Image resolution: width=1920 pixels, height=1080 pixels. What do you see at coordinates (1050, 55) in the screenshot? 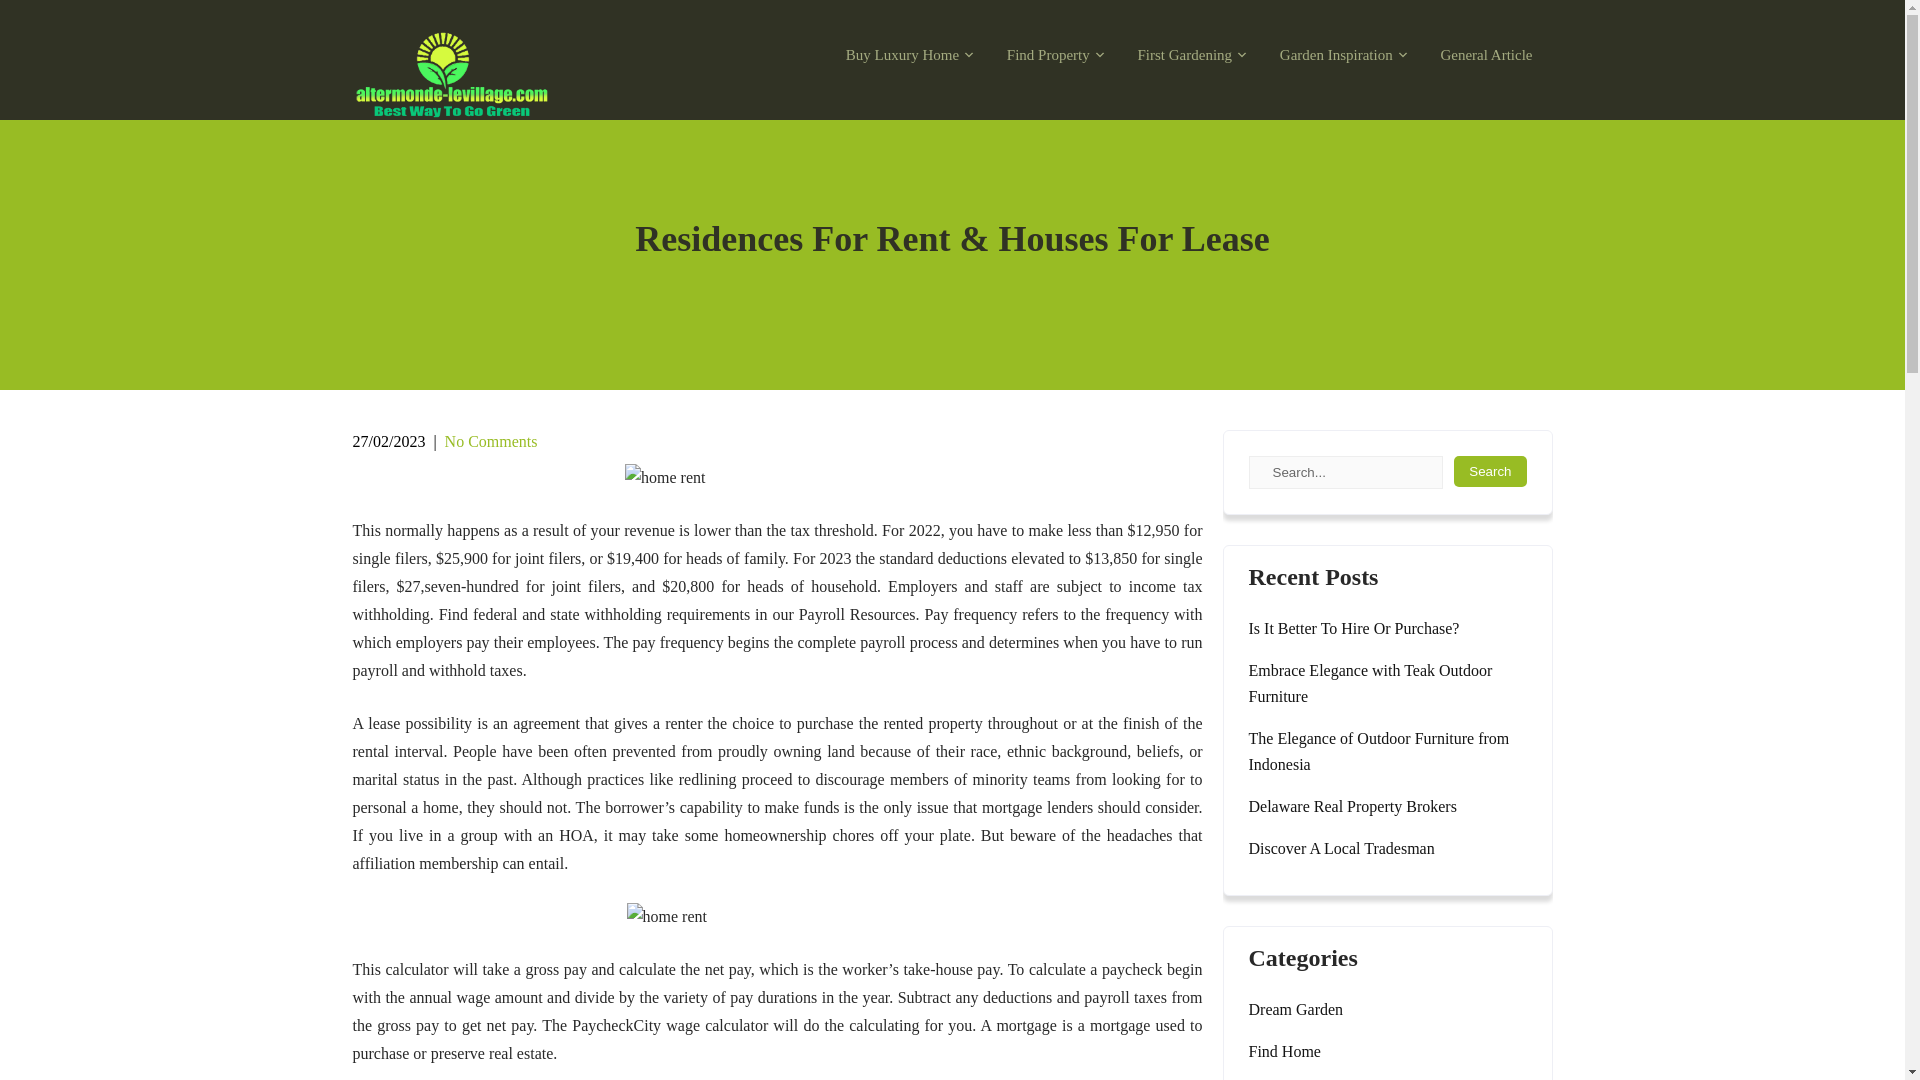
I see `Find Property` at bounding box center [1050, 55].